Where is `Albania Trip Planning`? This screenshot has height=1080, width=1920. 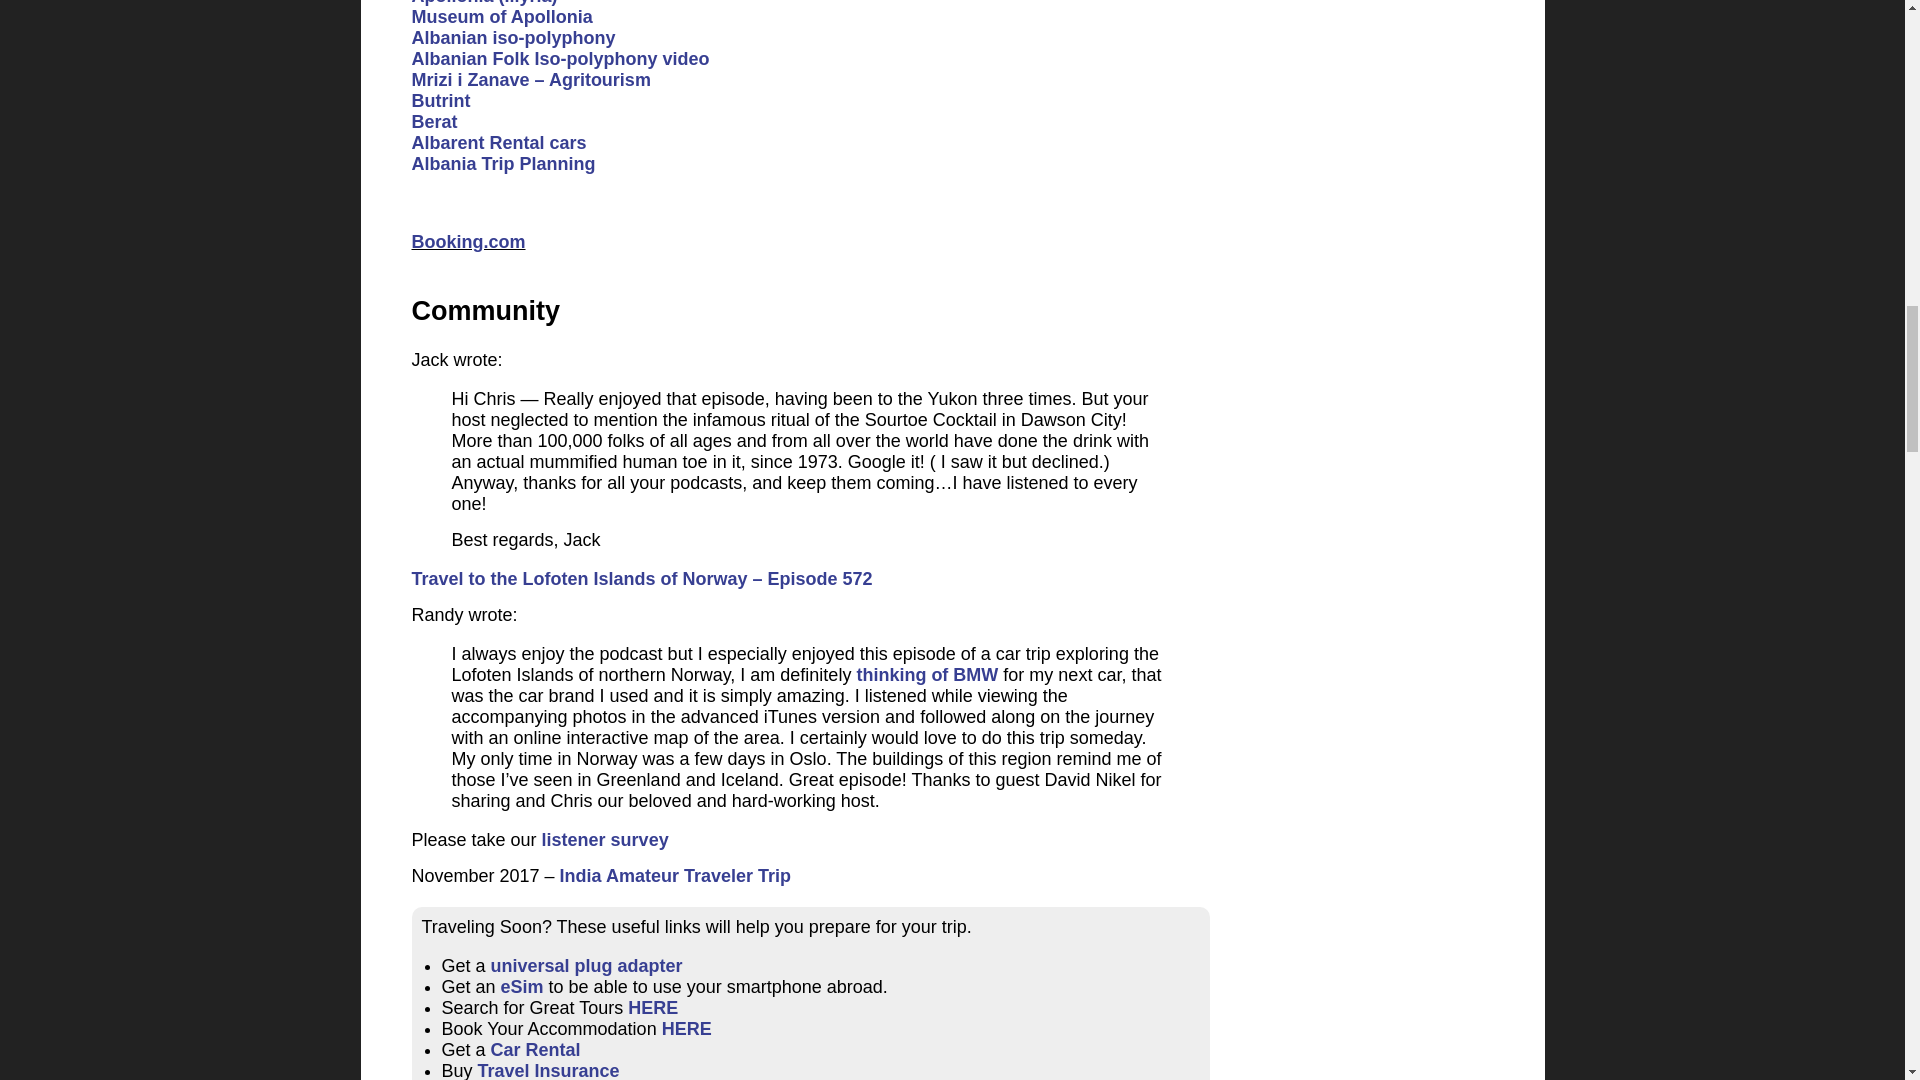 Albania Trip Planning is located at coordinates (504, 164).